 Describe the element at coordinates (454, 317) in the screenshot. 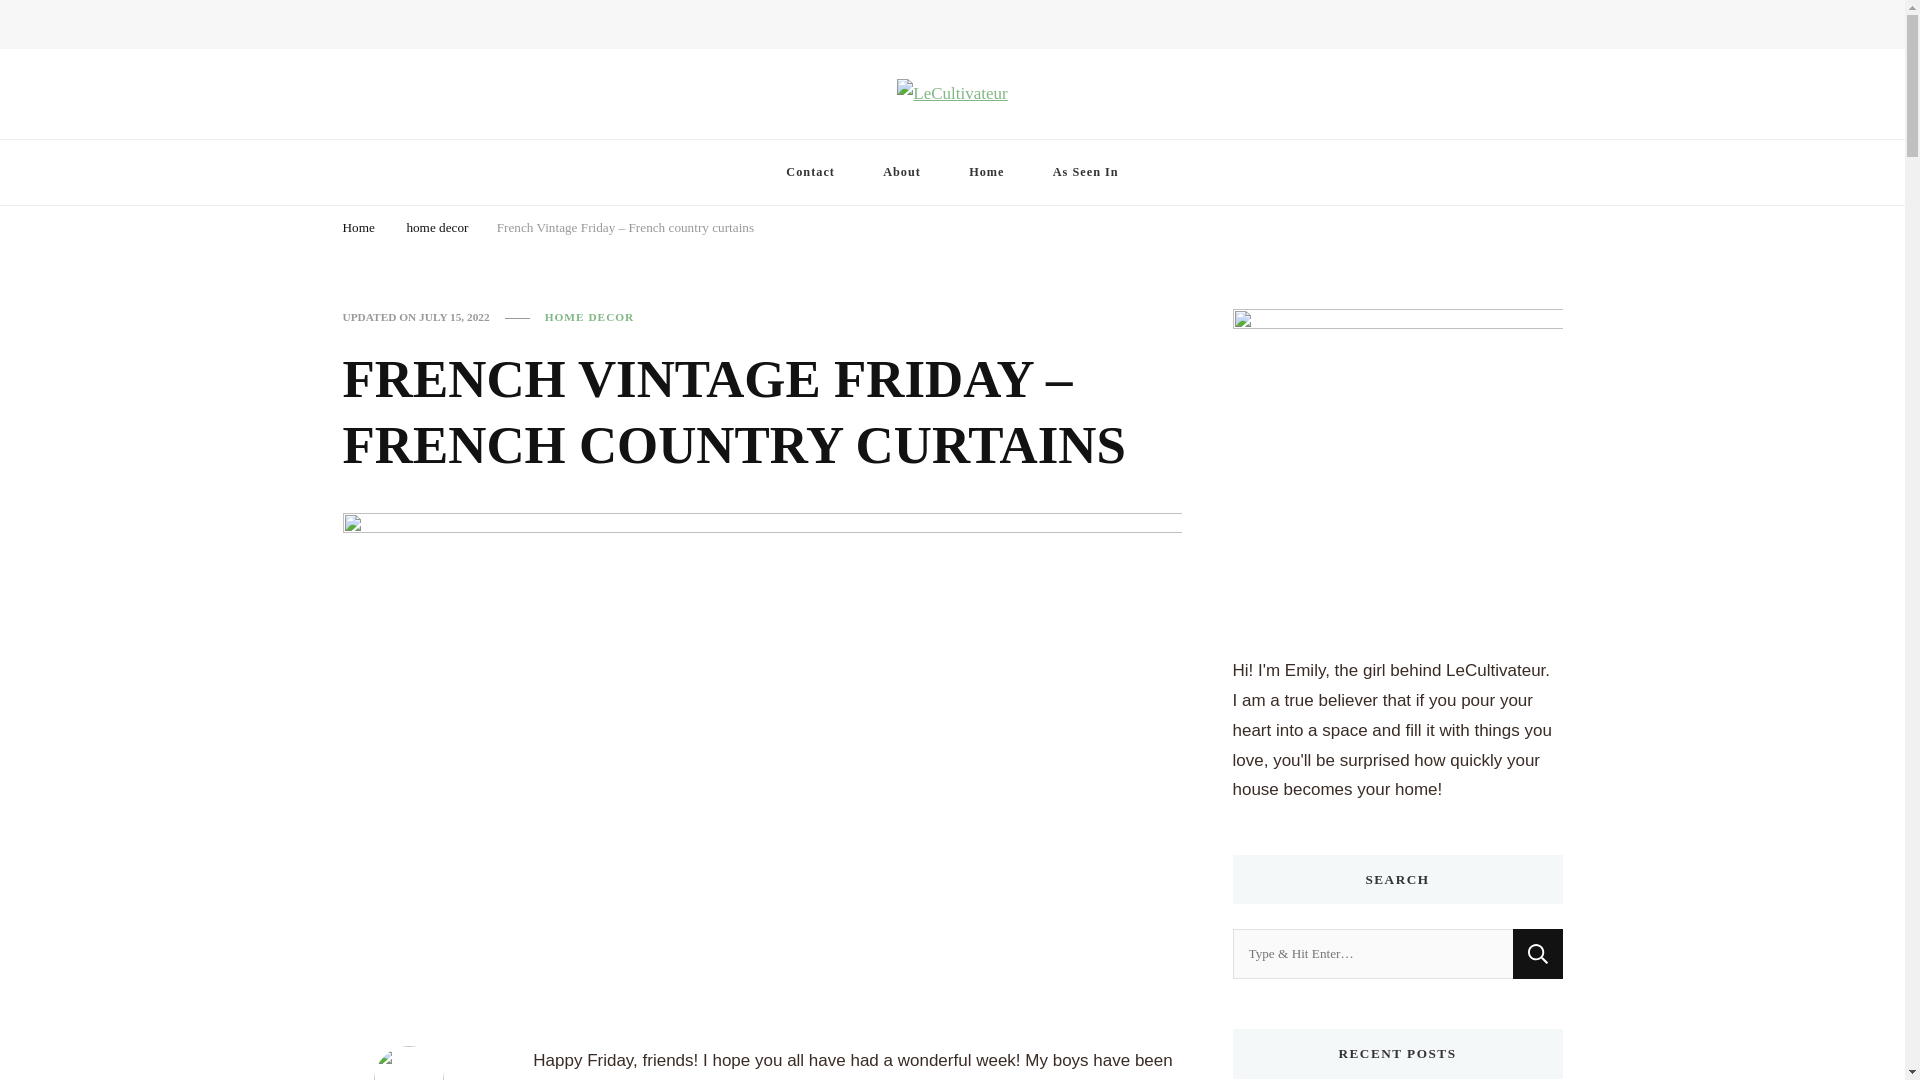

I see `JULY 15, 2022` at that location.